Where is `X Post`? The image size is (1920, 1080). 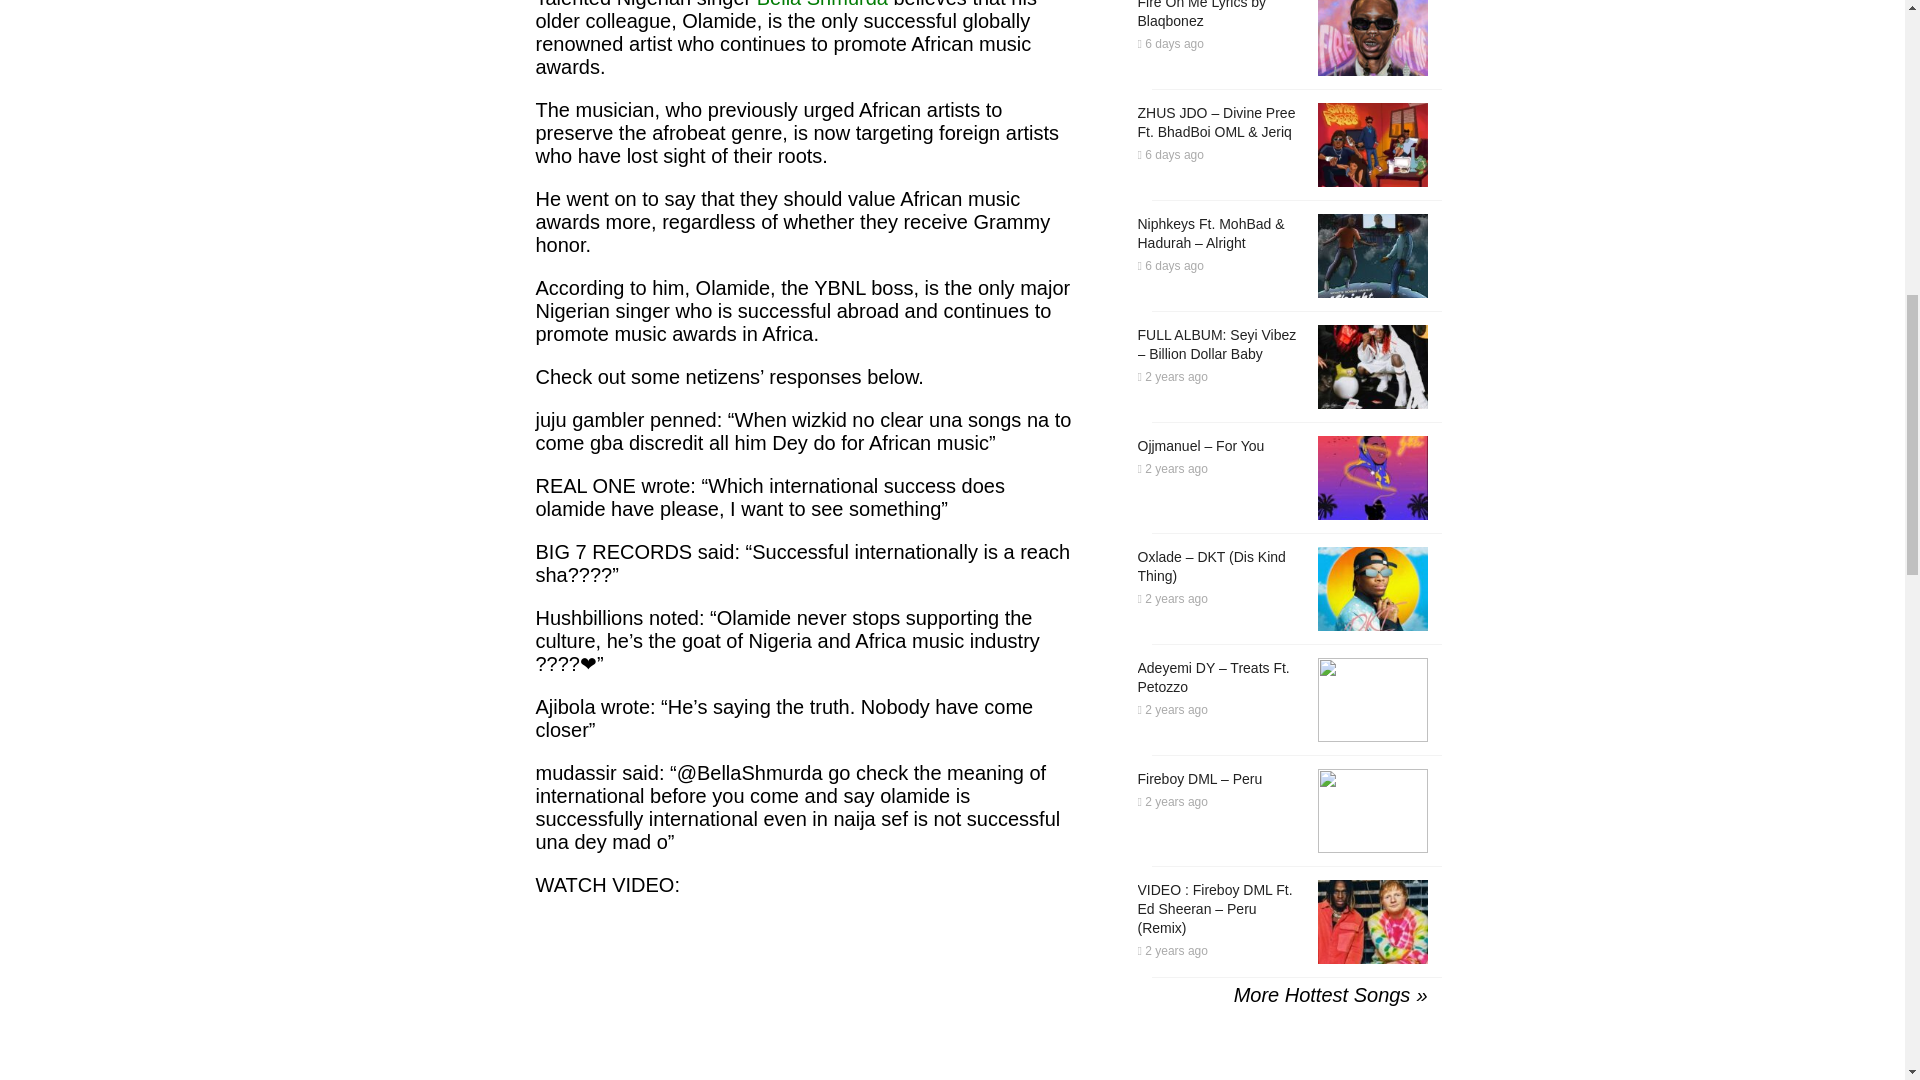
X Post is located at coordinates (685, 992).